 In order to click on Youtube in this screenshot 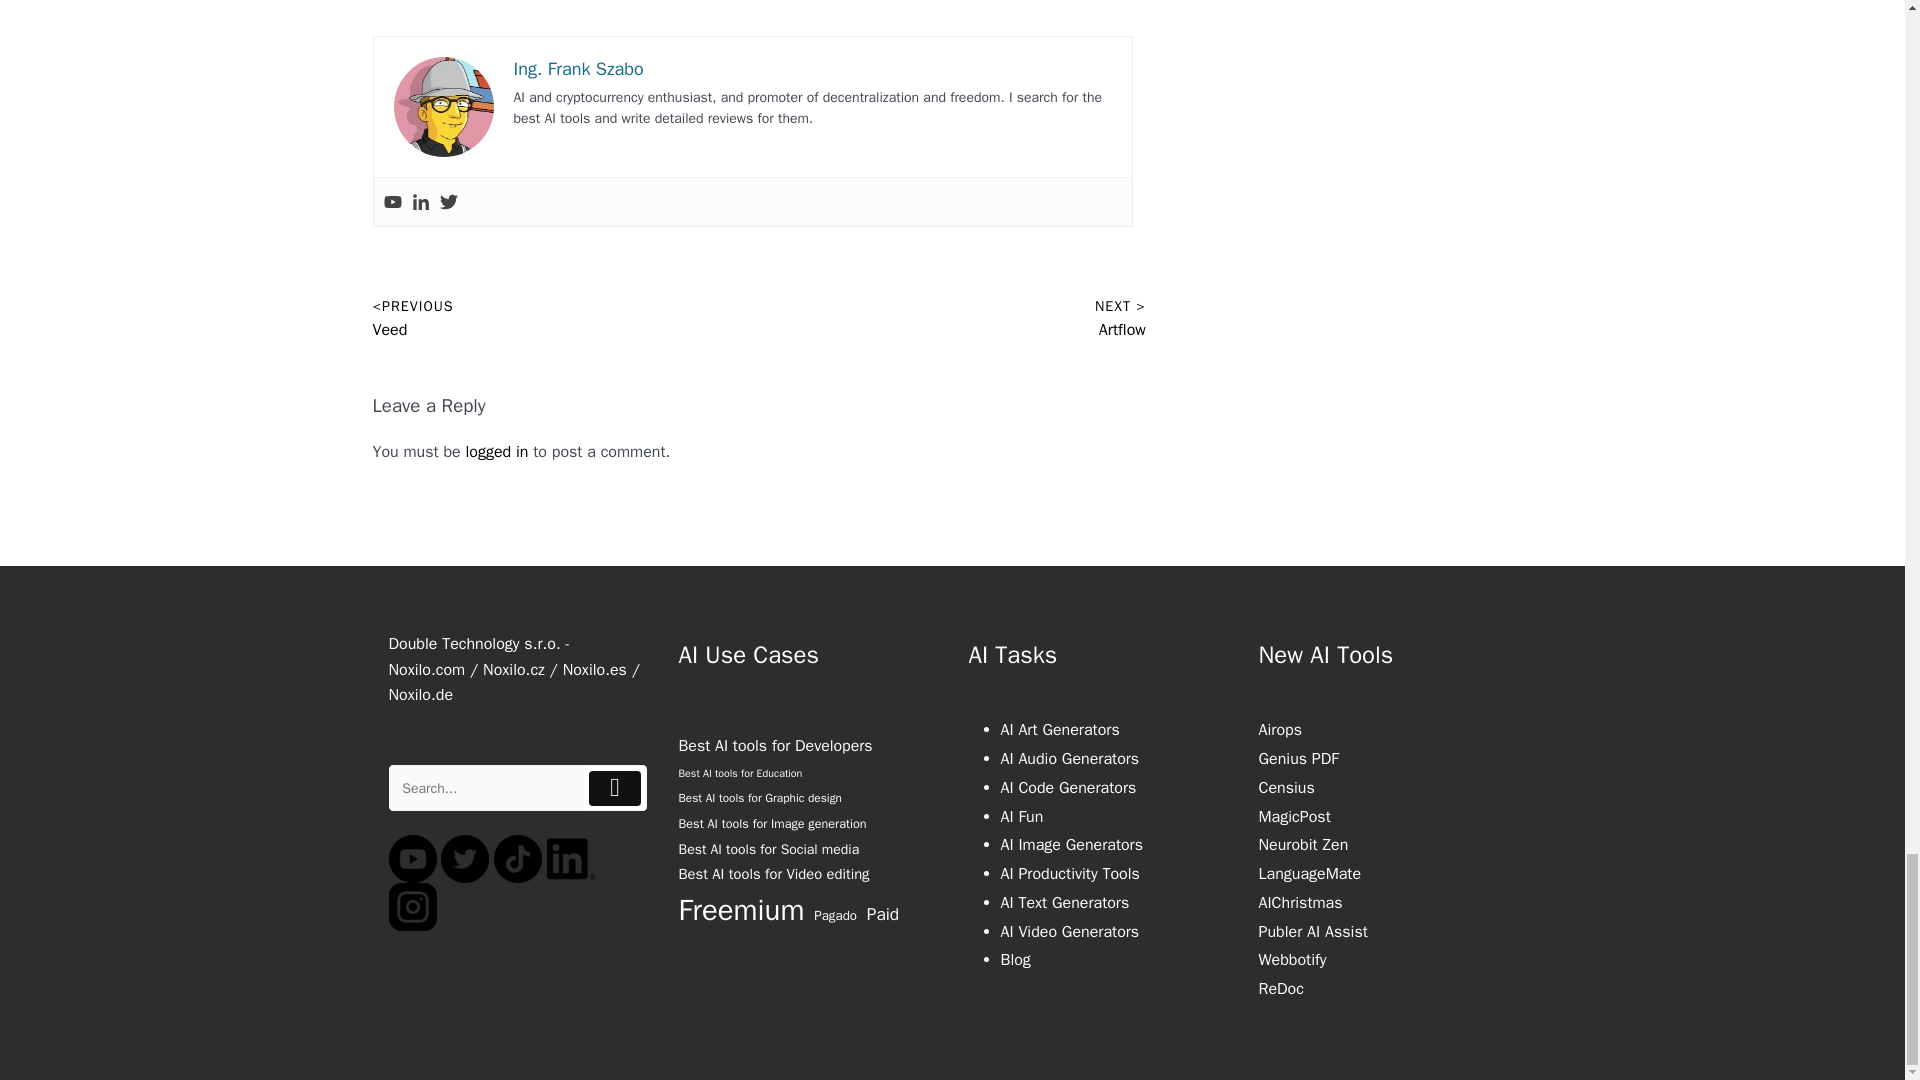, I will do `click(392, 202)`.